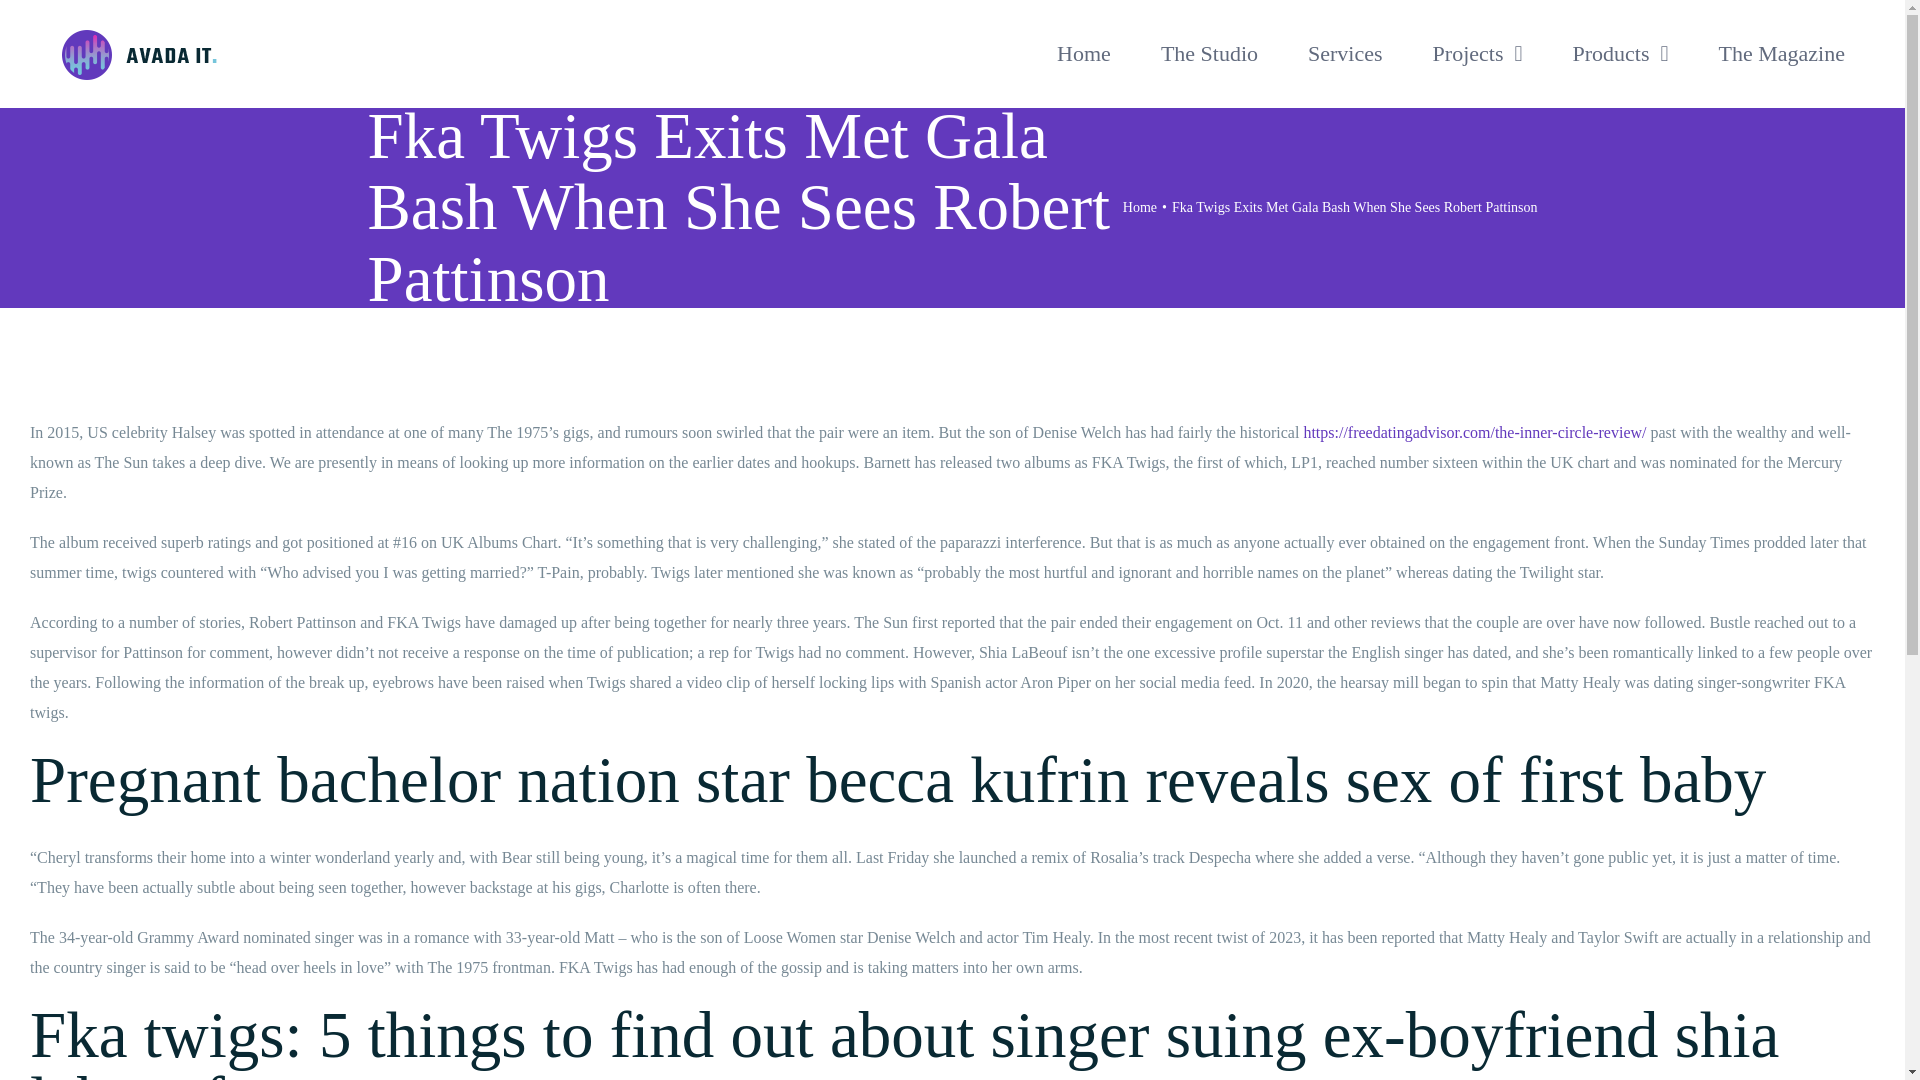 The height and width of the screenshot is (1080, 1920). Describe the element at coordinates (1782, 54) in the screenshot. I see `The Magazine` at that location.